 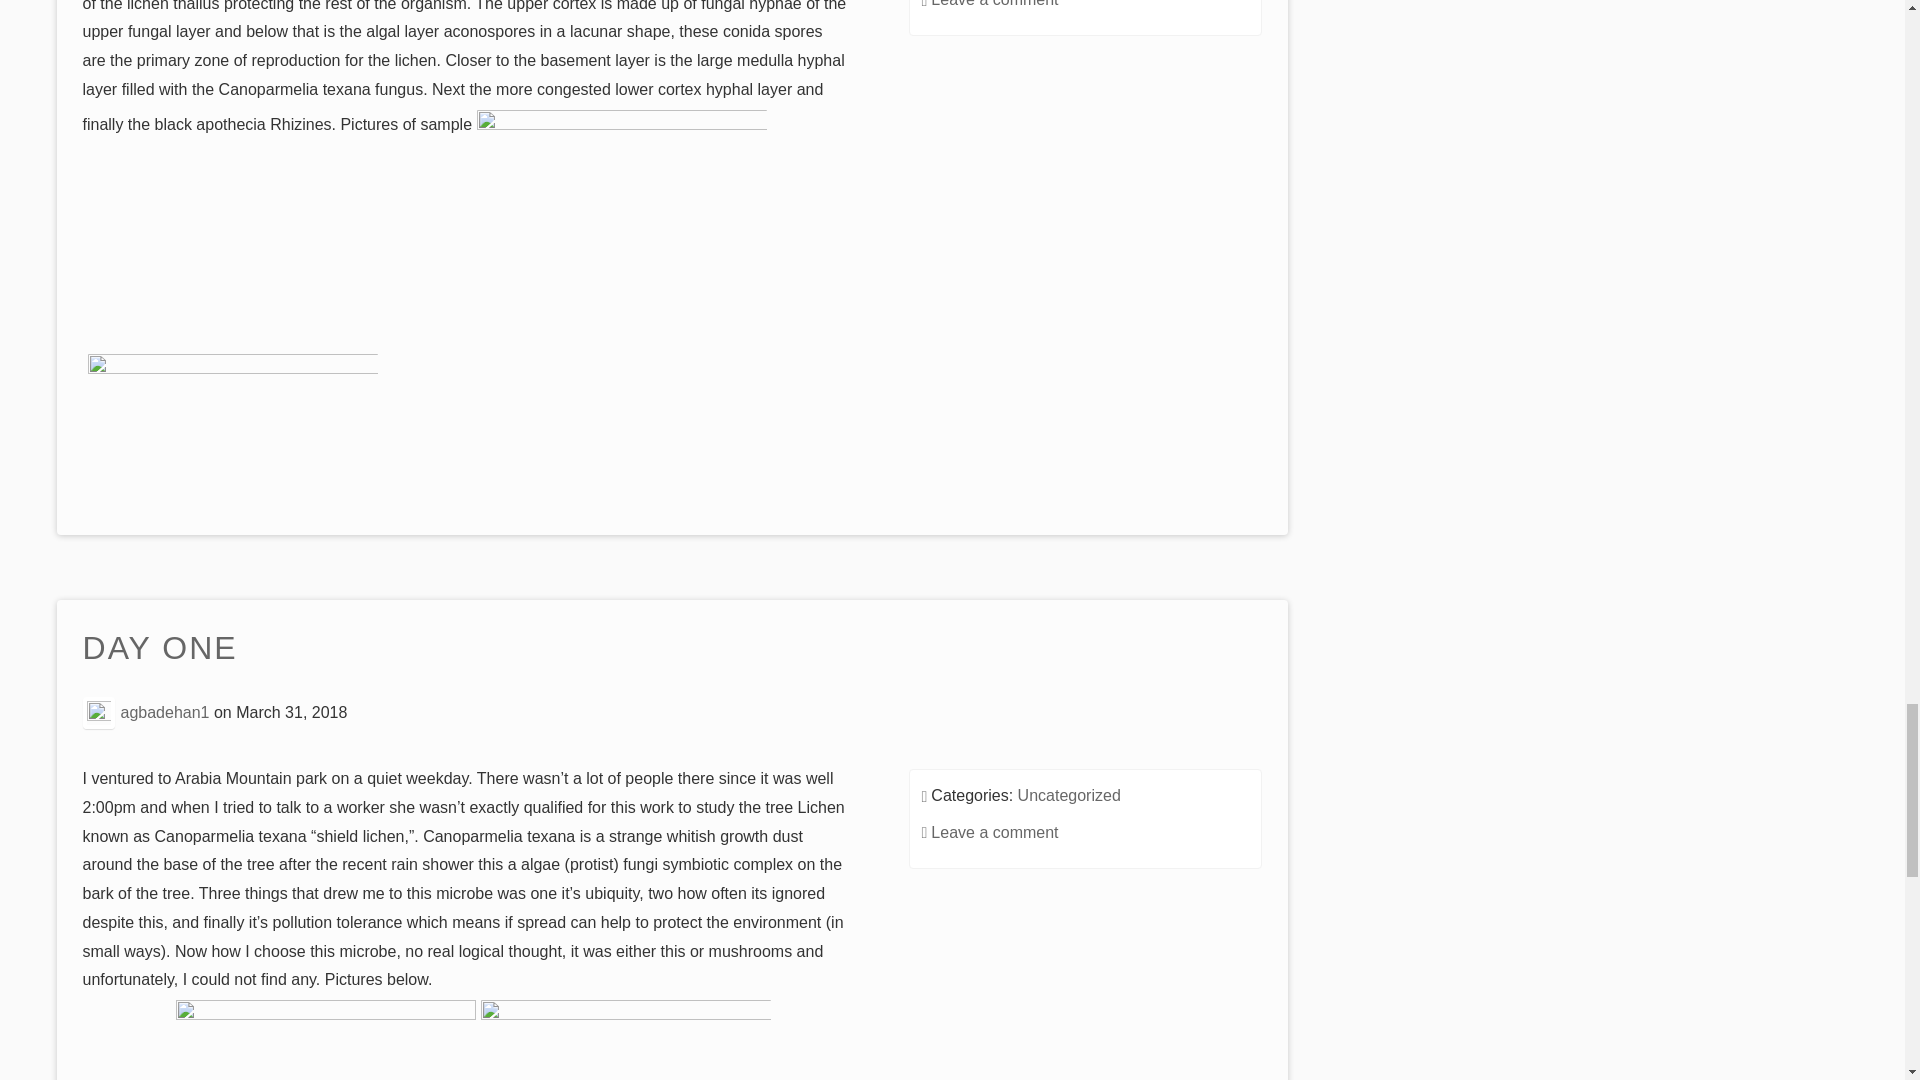 I want to click on Leave a comment, so click(x=994, y=4).